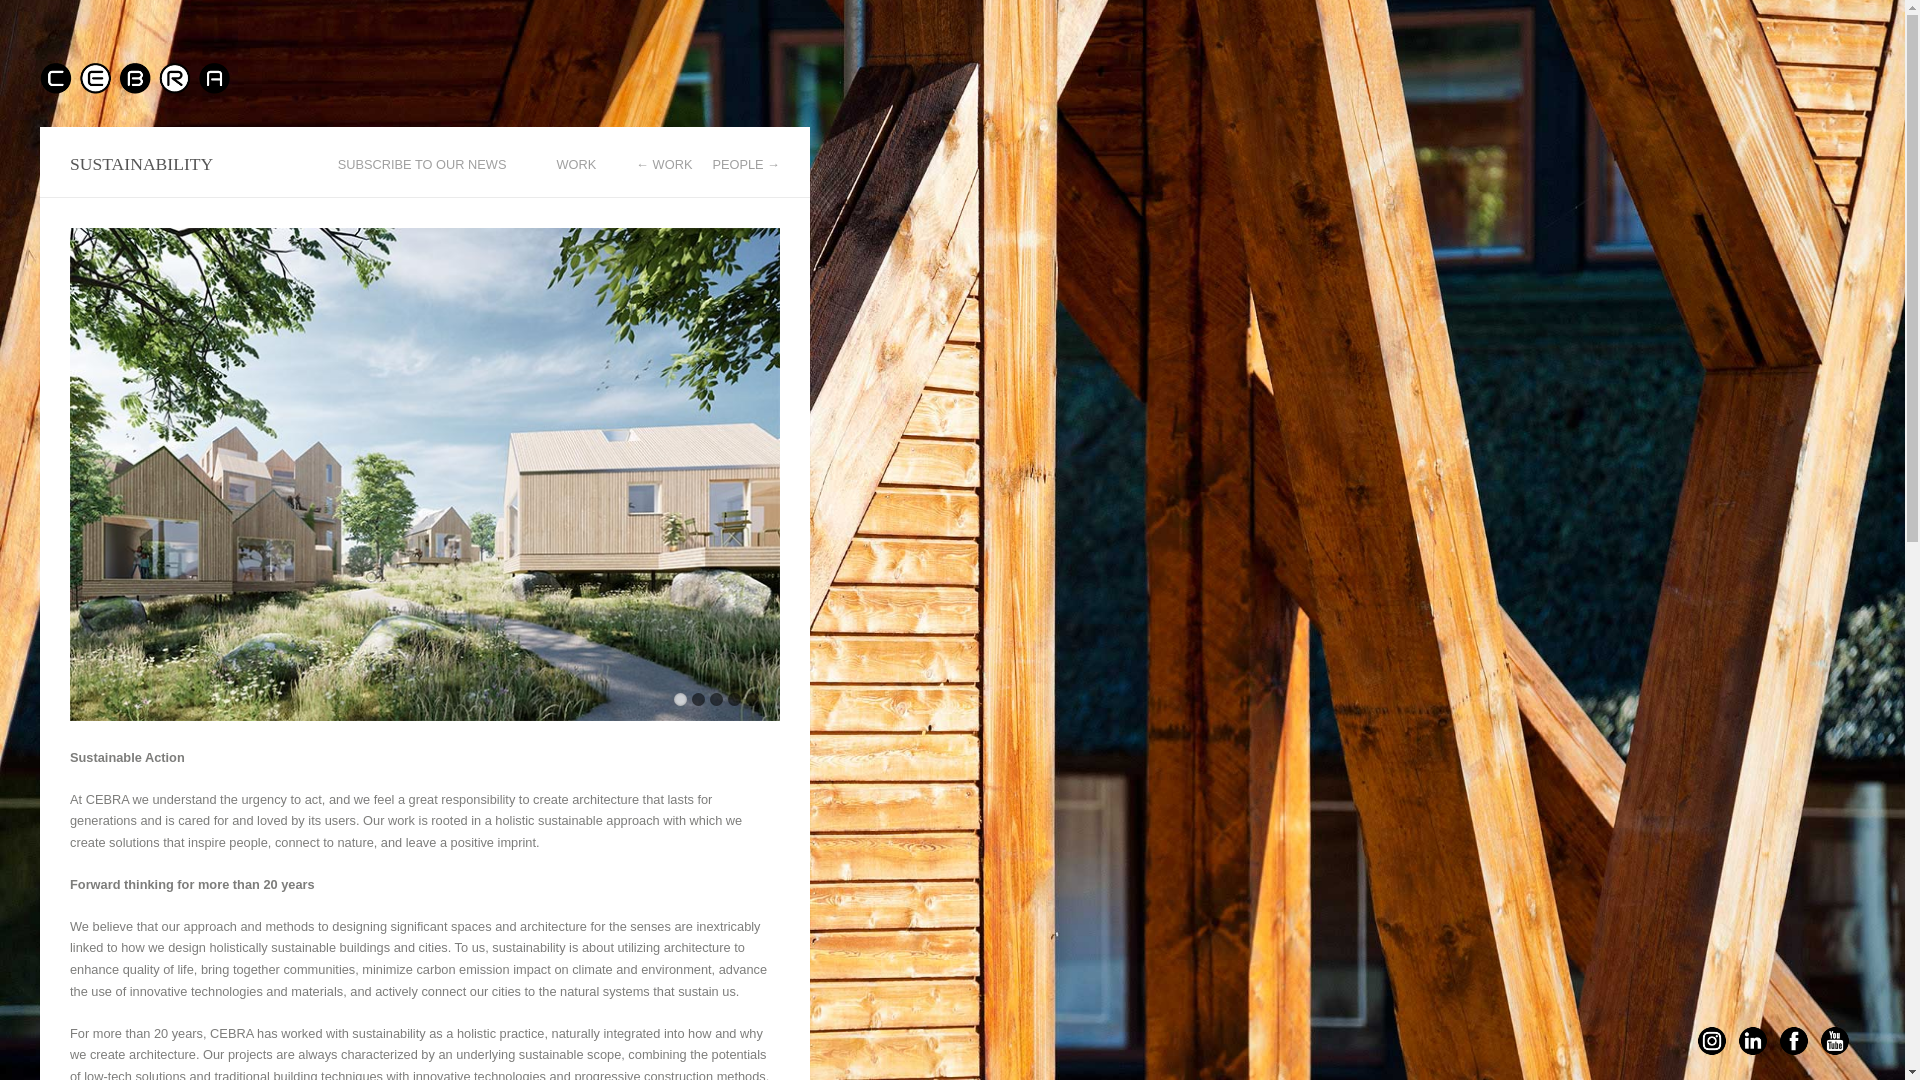 This screenshot has width=1920, height=1080. Describe the element at coordinates (698, 700) in the screenshot. I see `2` at that location.